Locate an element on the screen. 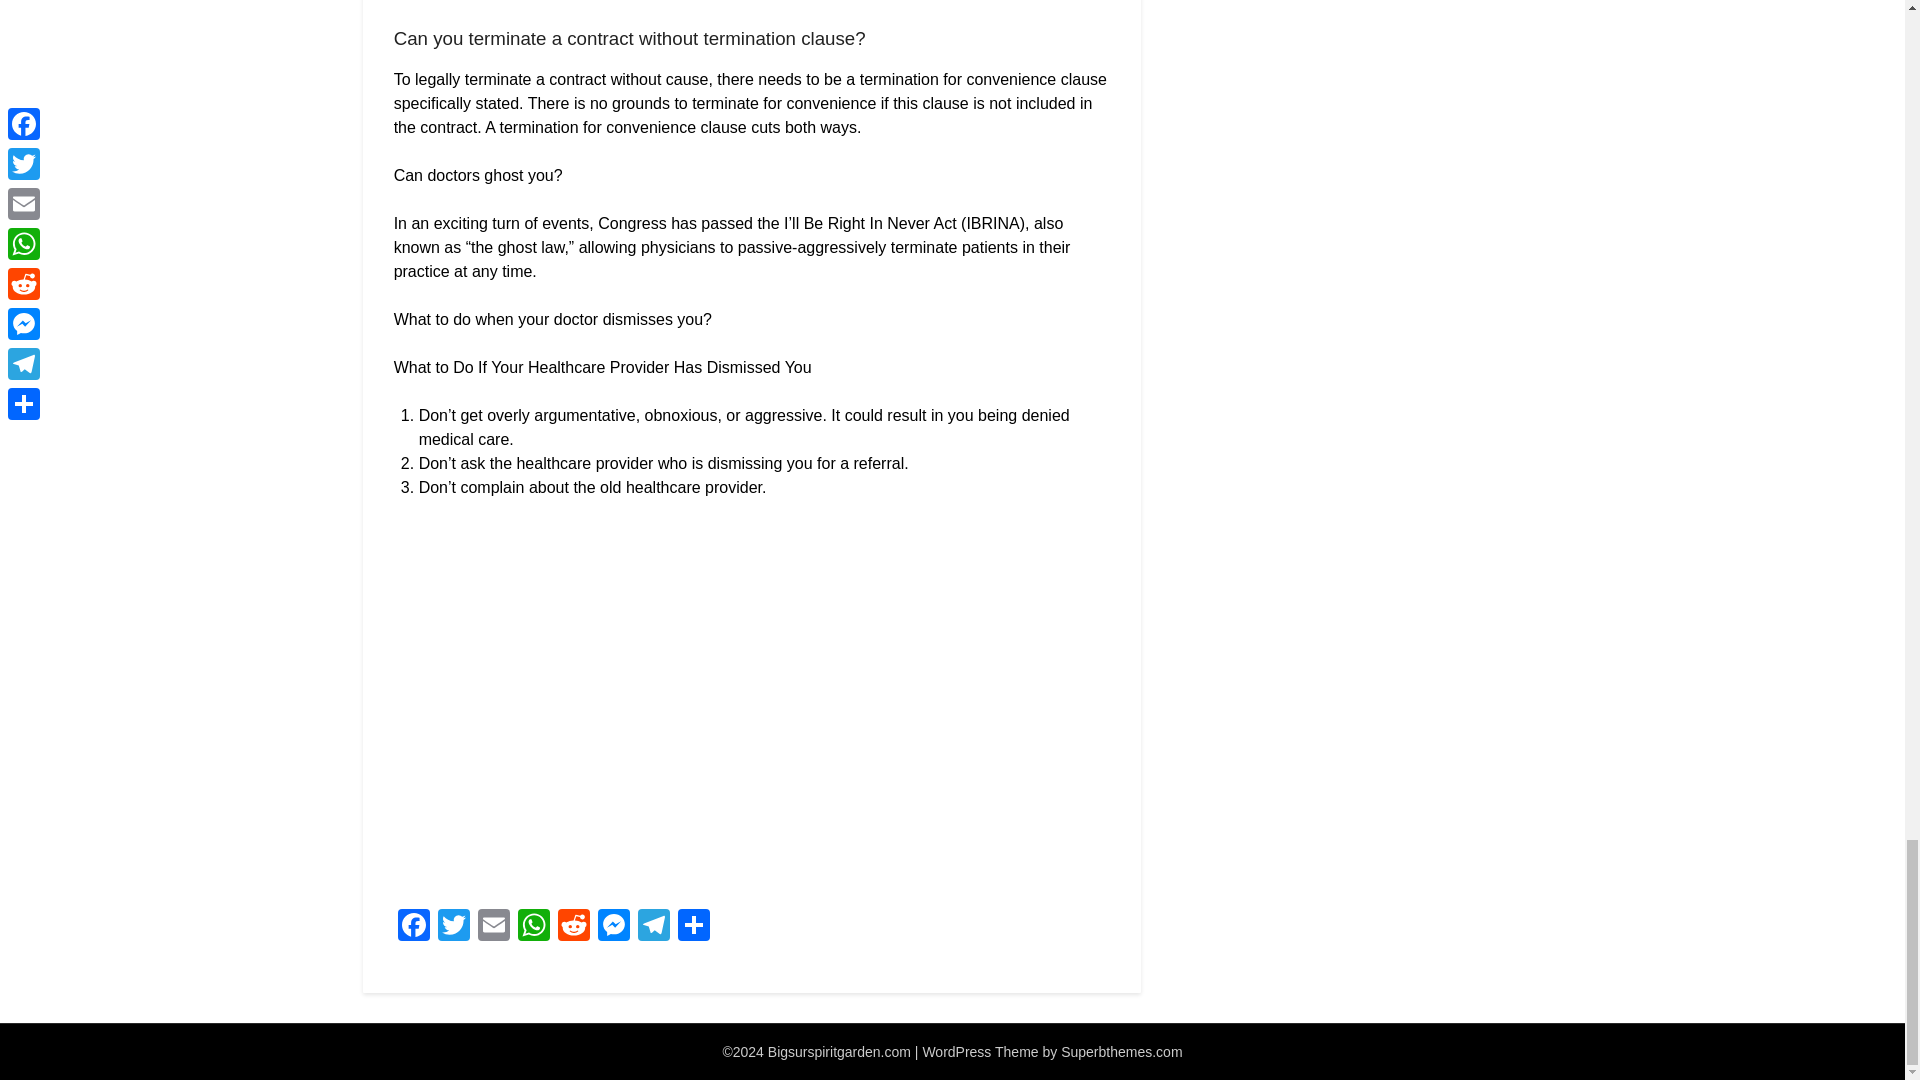 Image resolution: width=1920 pixels, height=1080 pixels. WhatsApp is located at coordinates (534, 928).